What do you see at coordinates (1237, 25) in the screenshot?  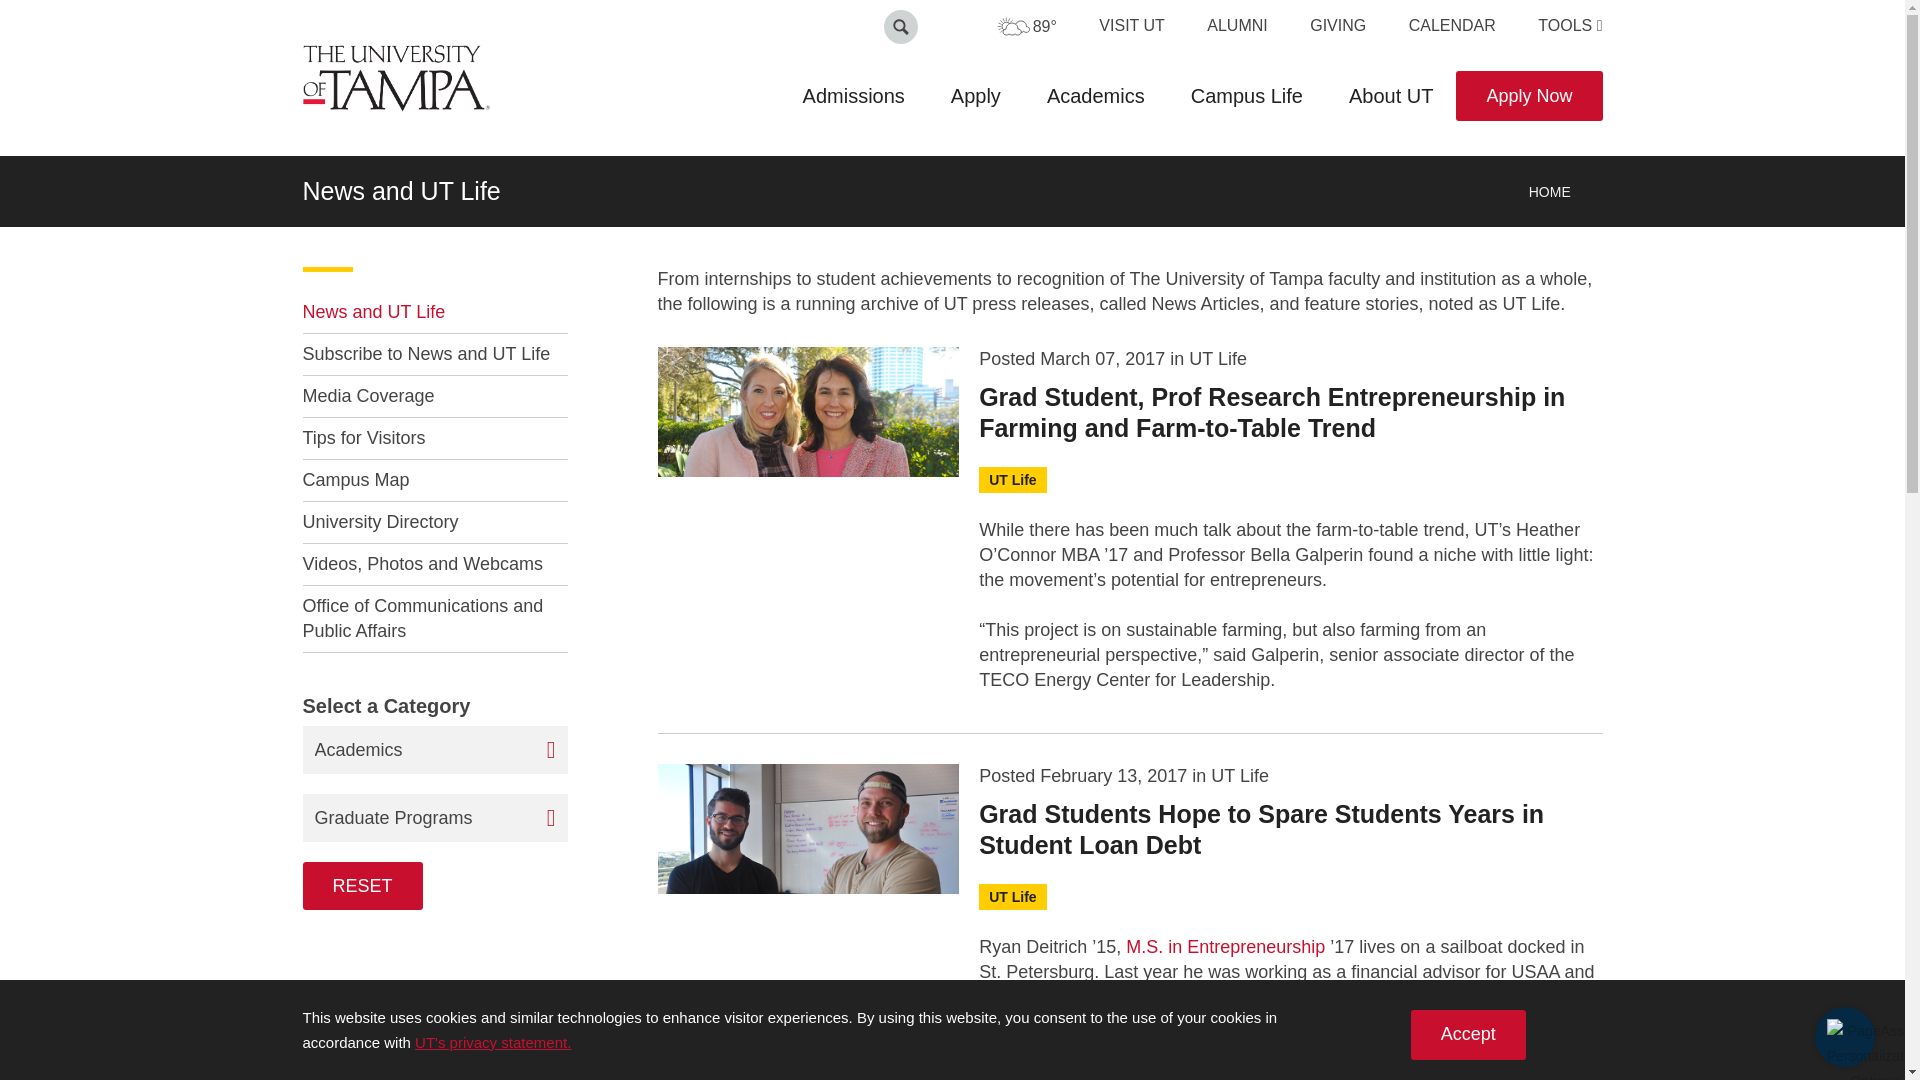 I see `ALUMNI` at bounding box center [1237, 25].